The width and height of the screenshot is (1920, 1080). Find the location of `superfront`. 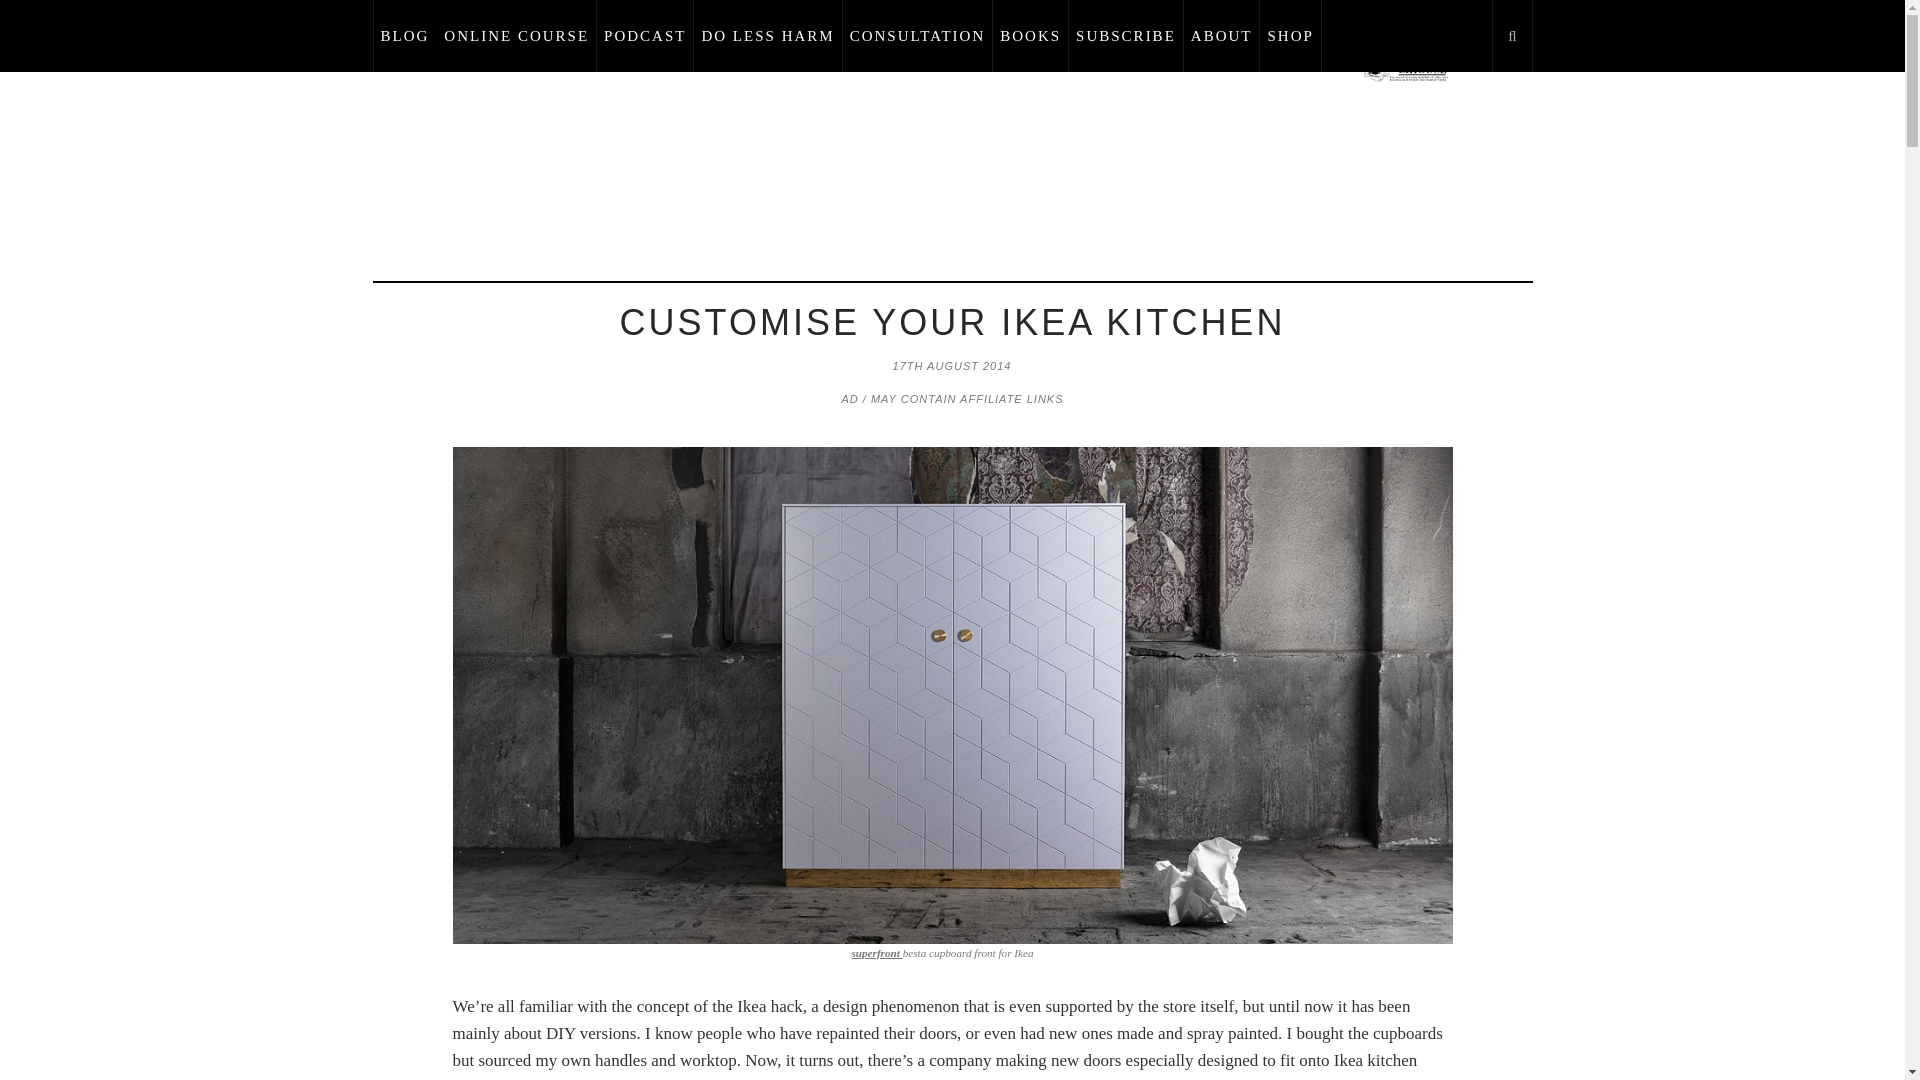

superfront is located at coordinates (876, 953).